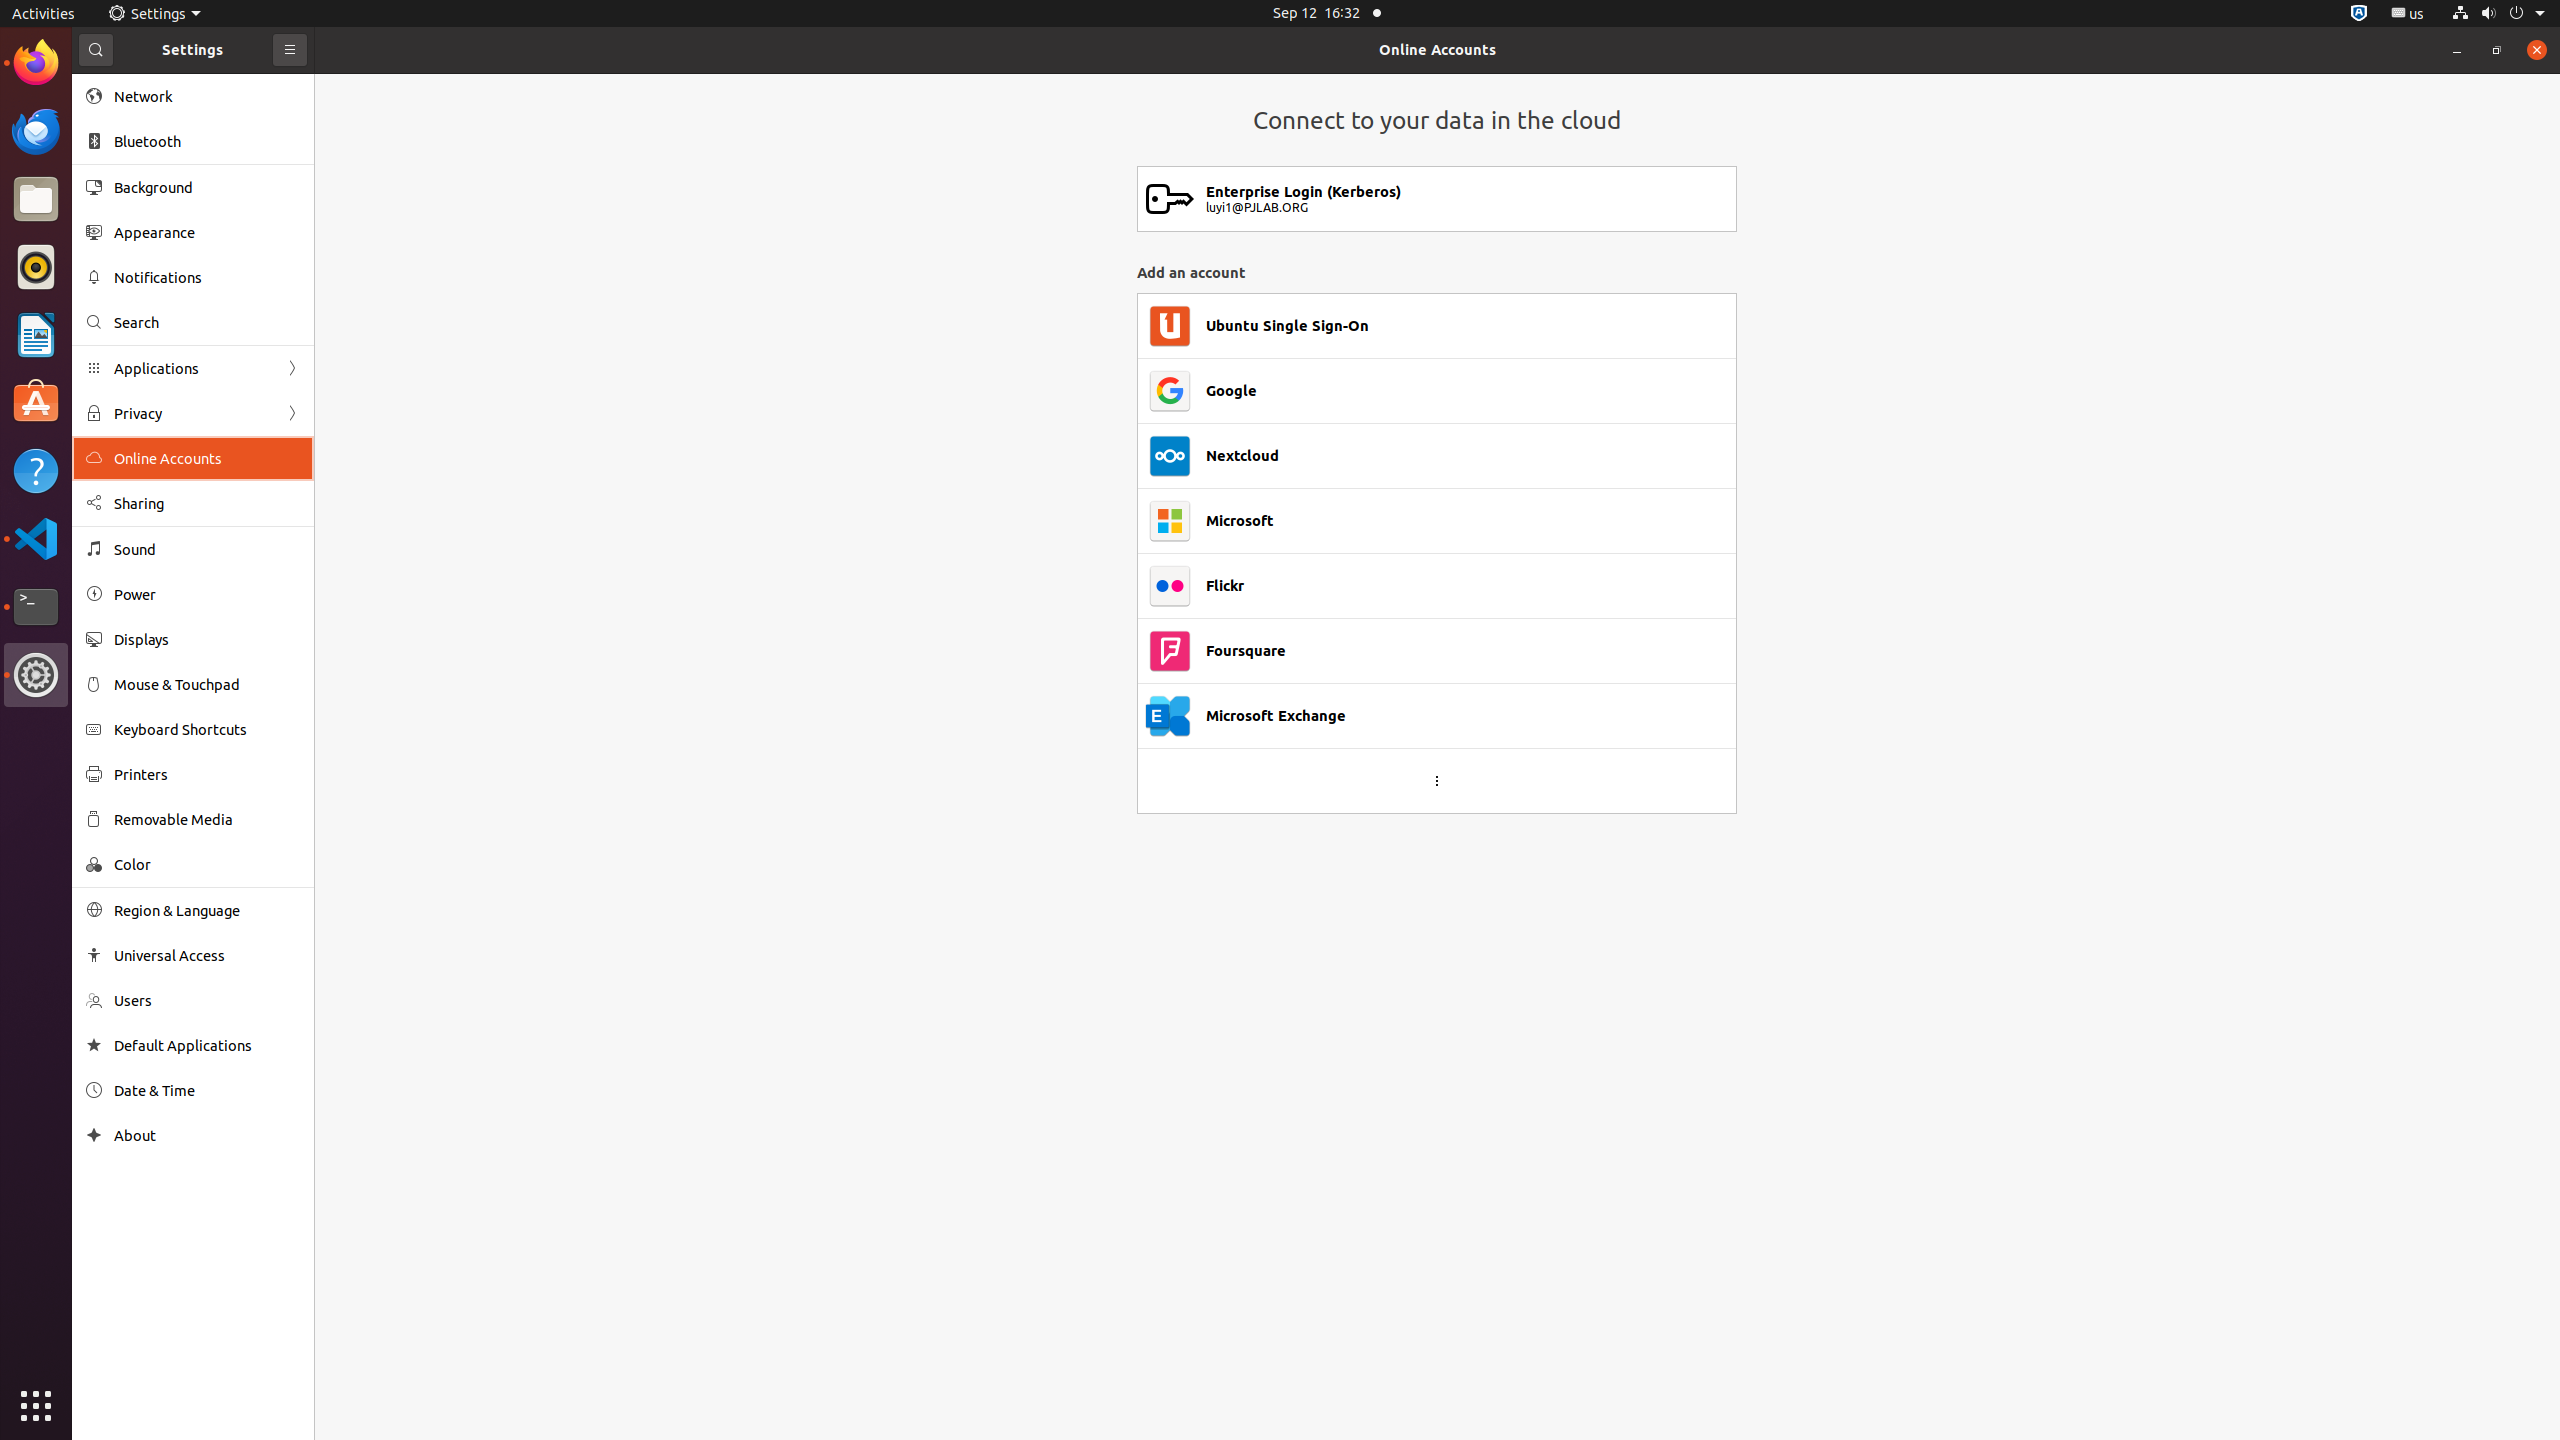 This screenshot has width=2560, height=1440. What do you see at coordinates (207, 322) in the screenshot?
I see `Search` at bounding box center [207, 322].